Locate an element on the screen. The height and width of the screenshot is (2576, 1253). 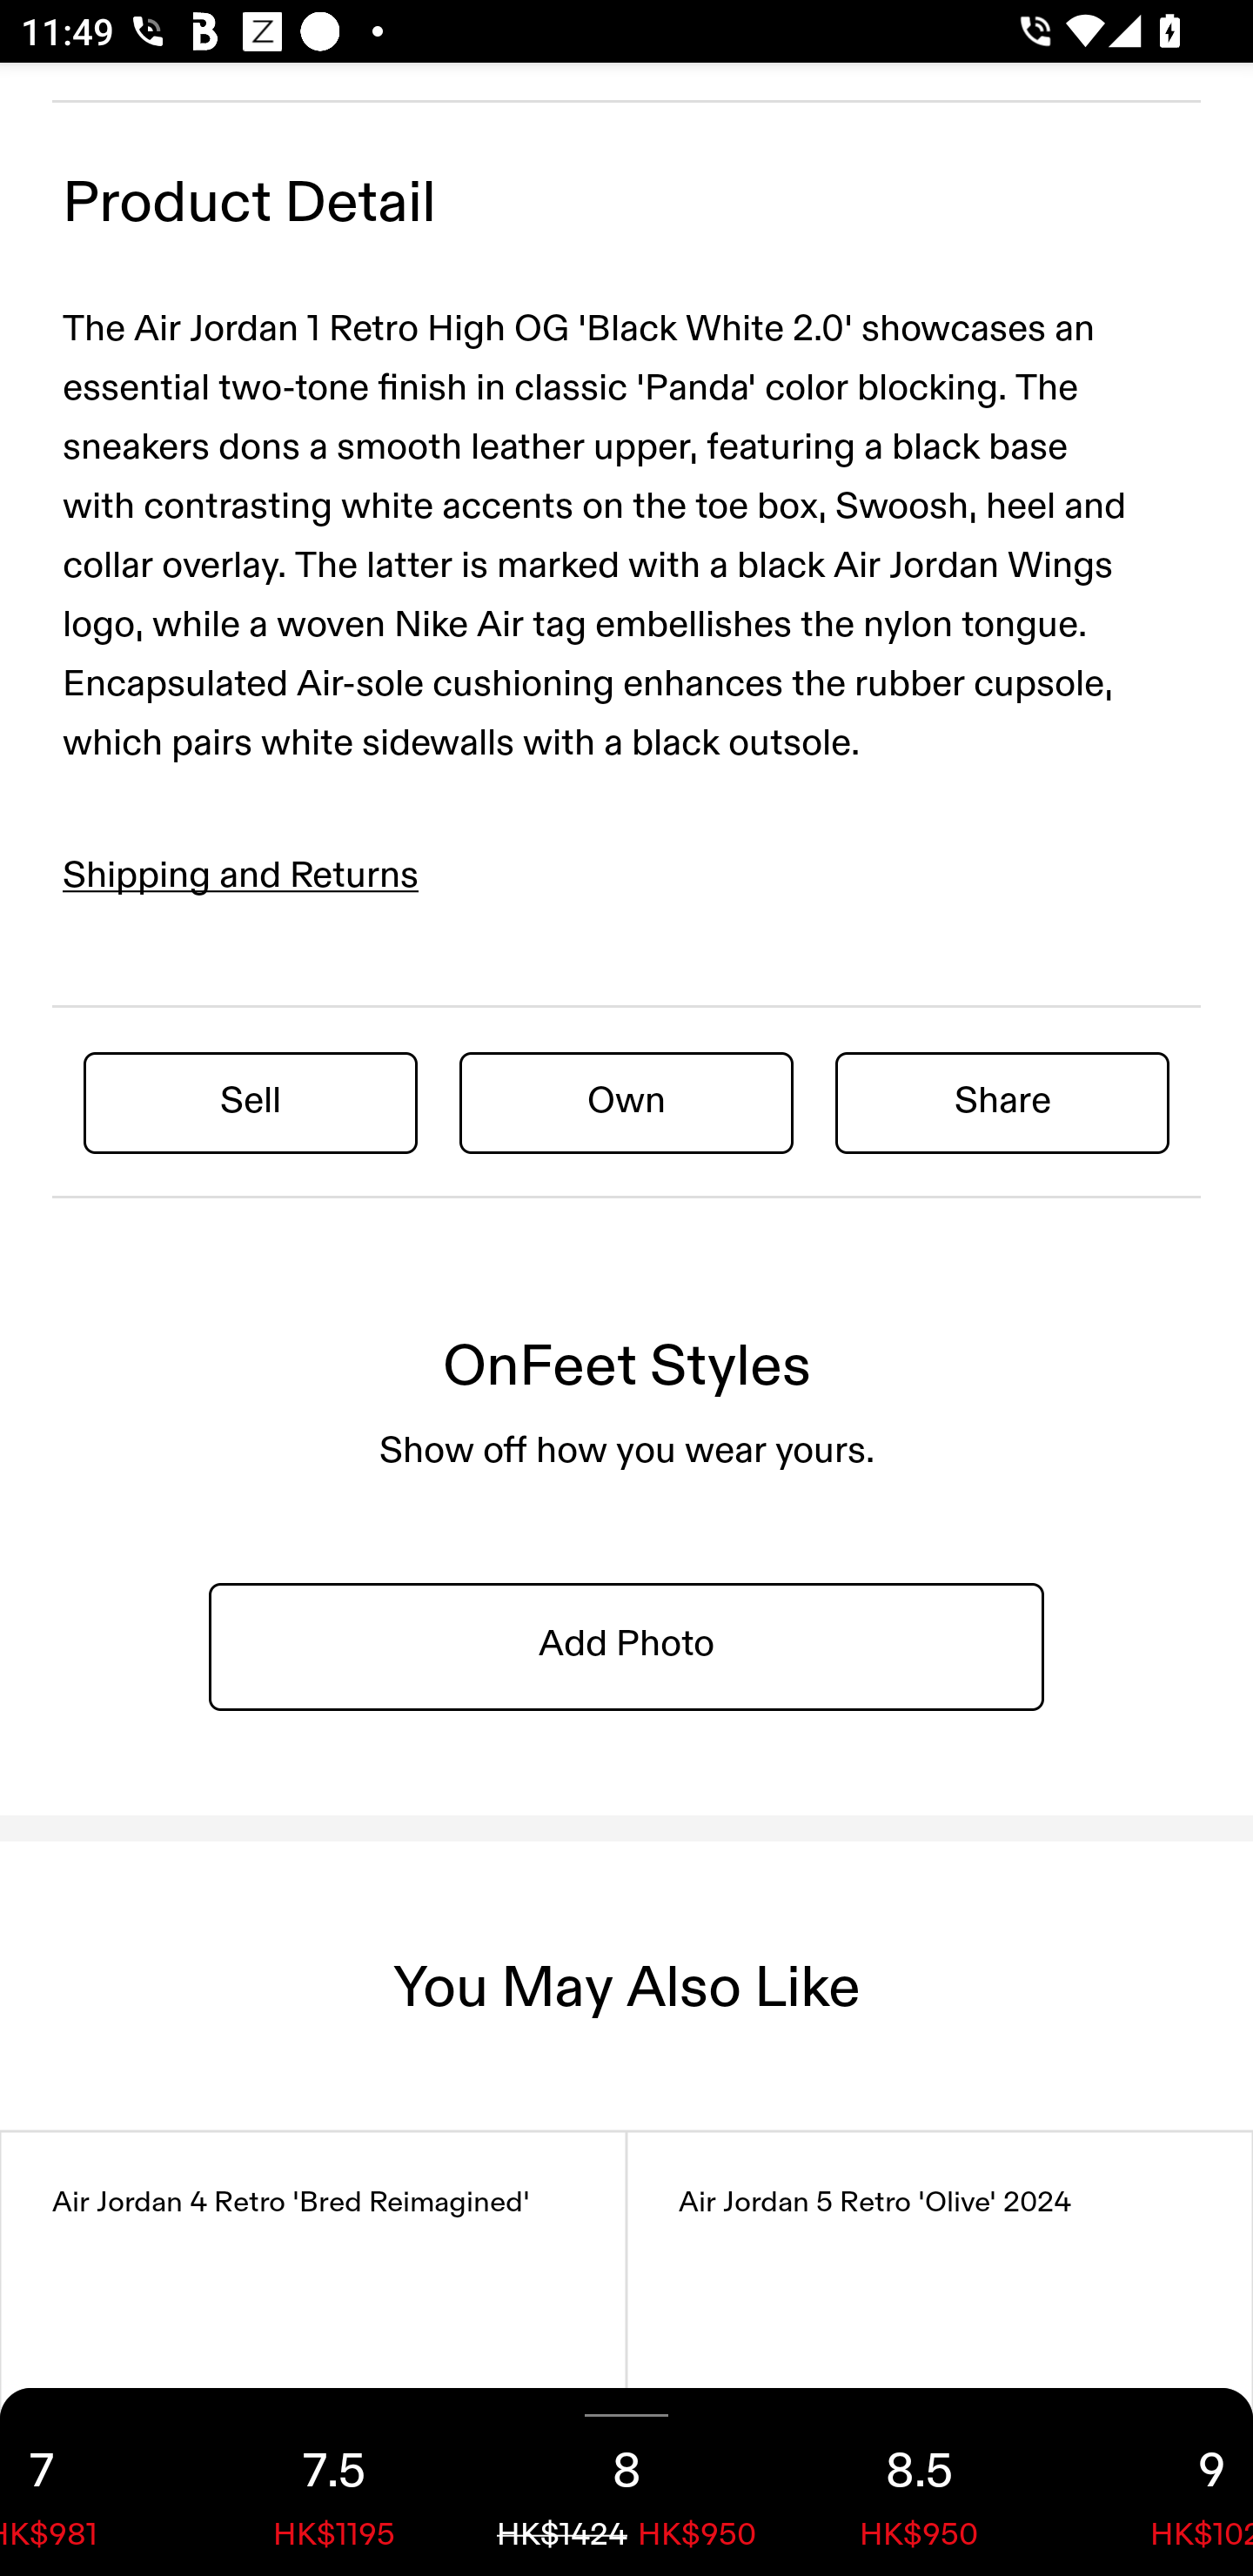
7.5 HK$1195 is located at coordinates (334, 2482).